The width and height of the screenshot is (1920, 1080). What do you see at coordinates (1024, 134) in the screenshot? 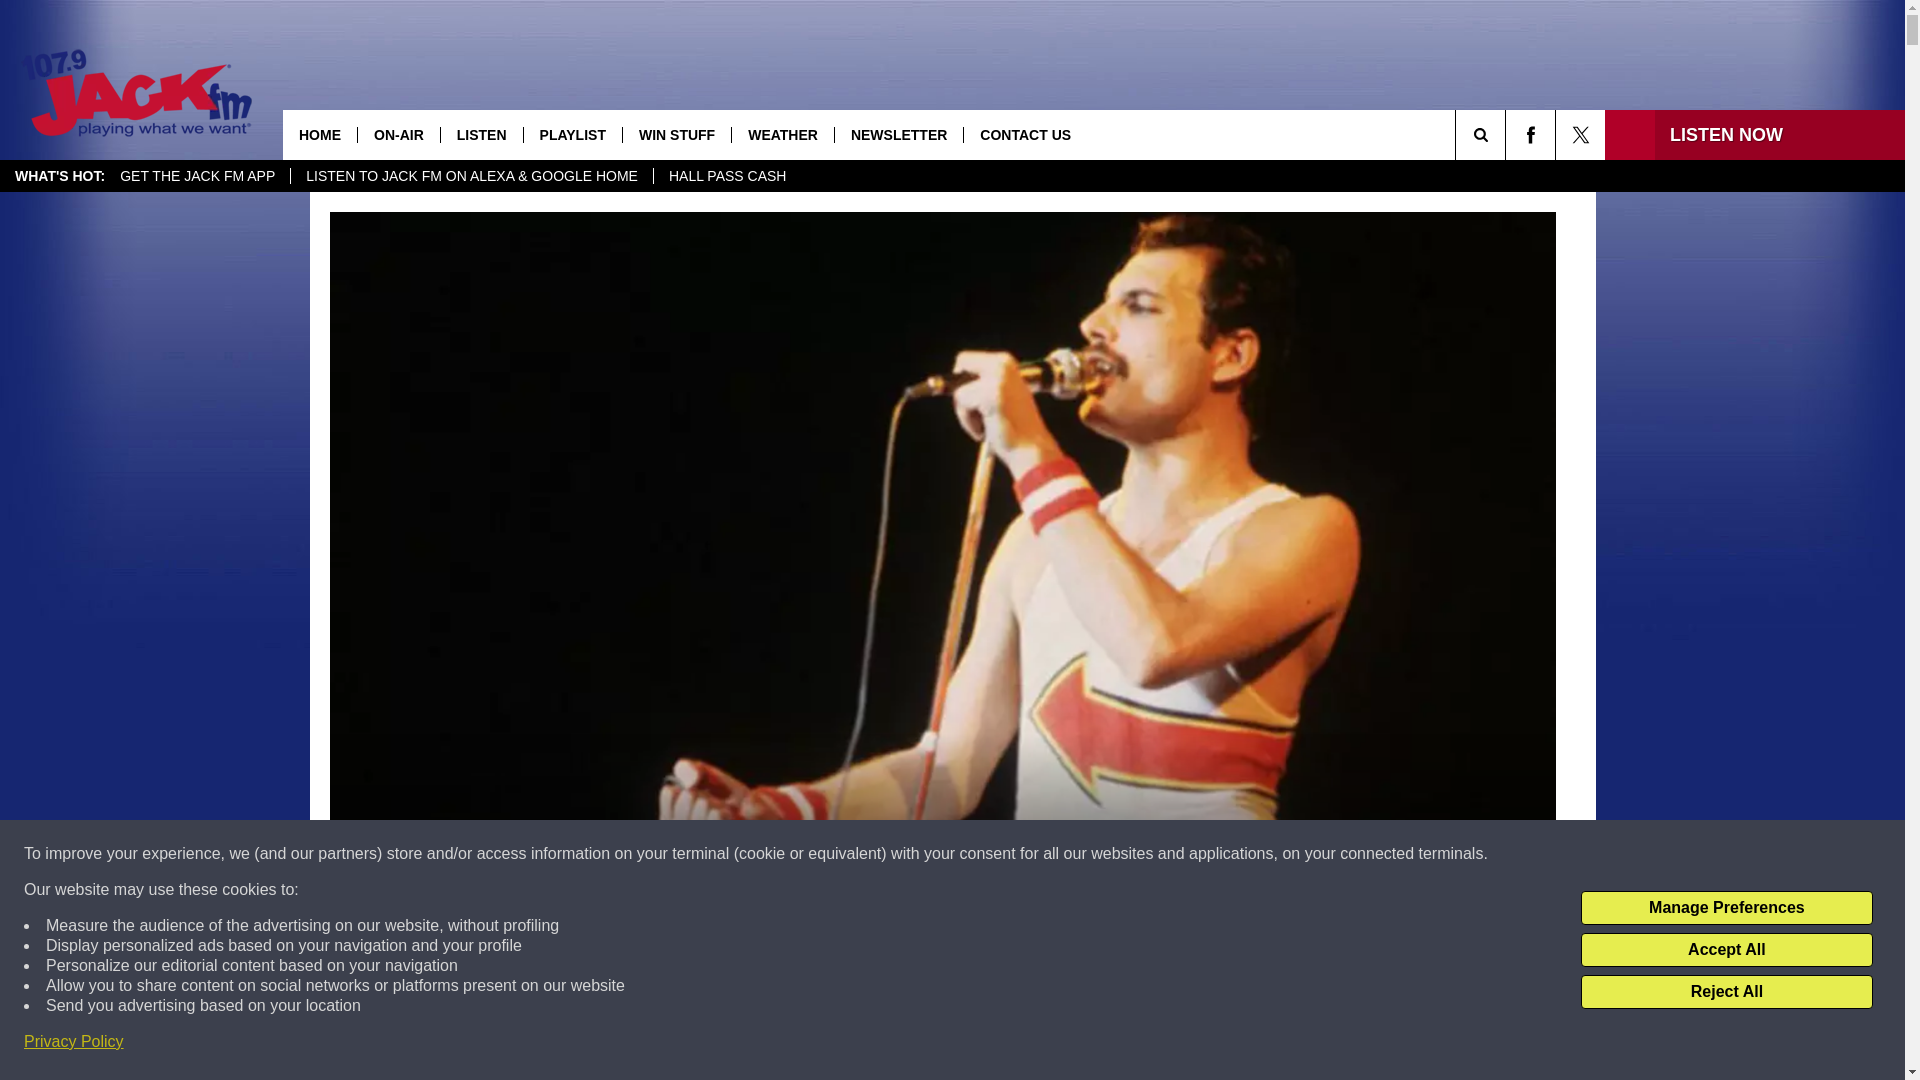
I see `CONTACT US` at bounding box center [1024, 134].